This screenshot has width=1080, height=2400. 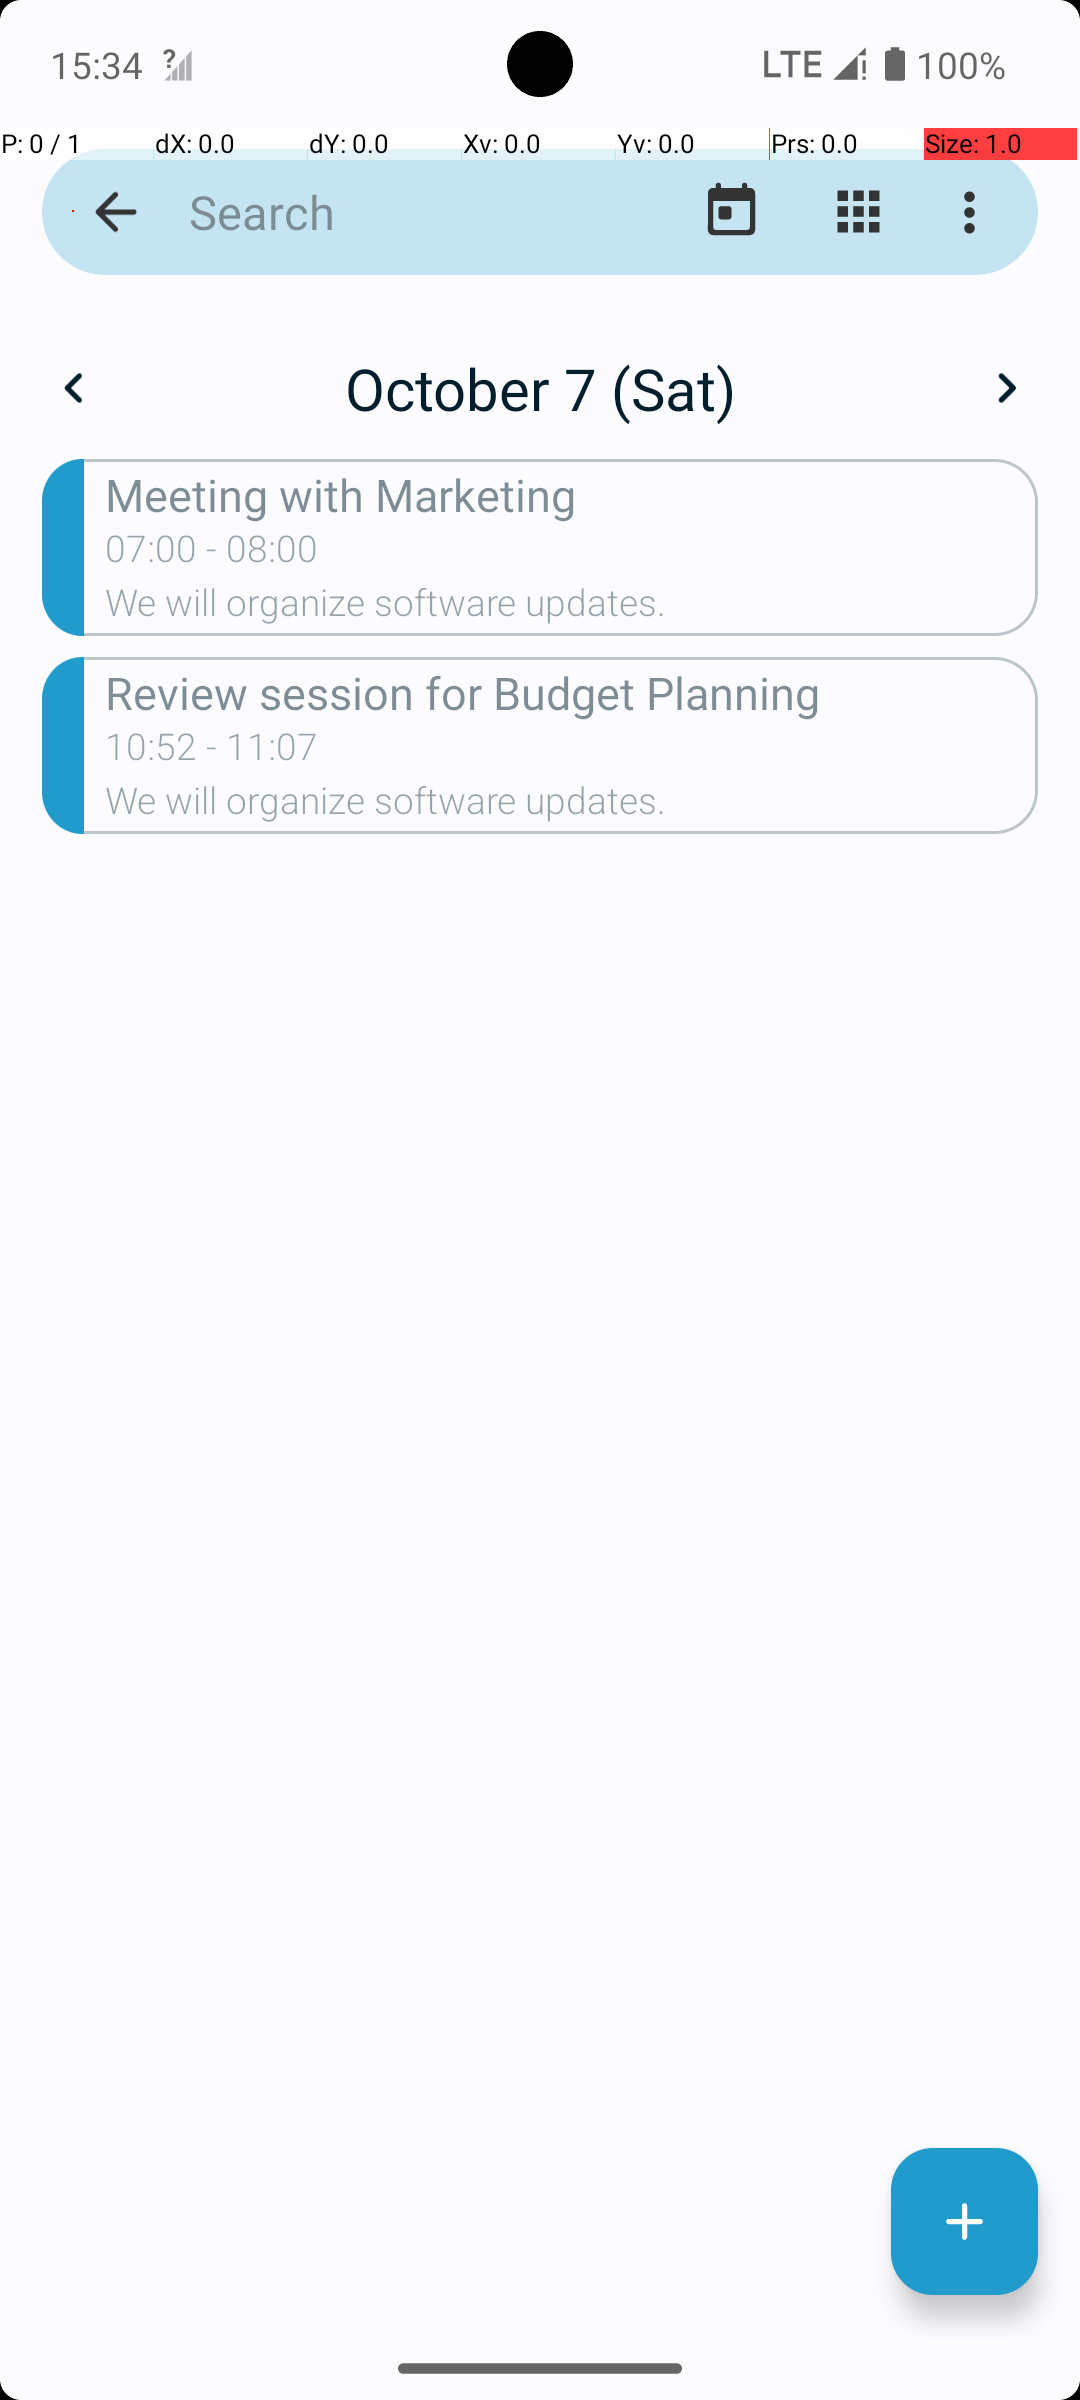 I want to click on October 7 (Sat), so click(x=540, y=388).